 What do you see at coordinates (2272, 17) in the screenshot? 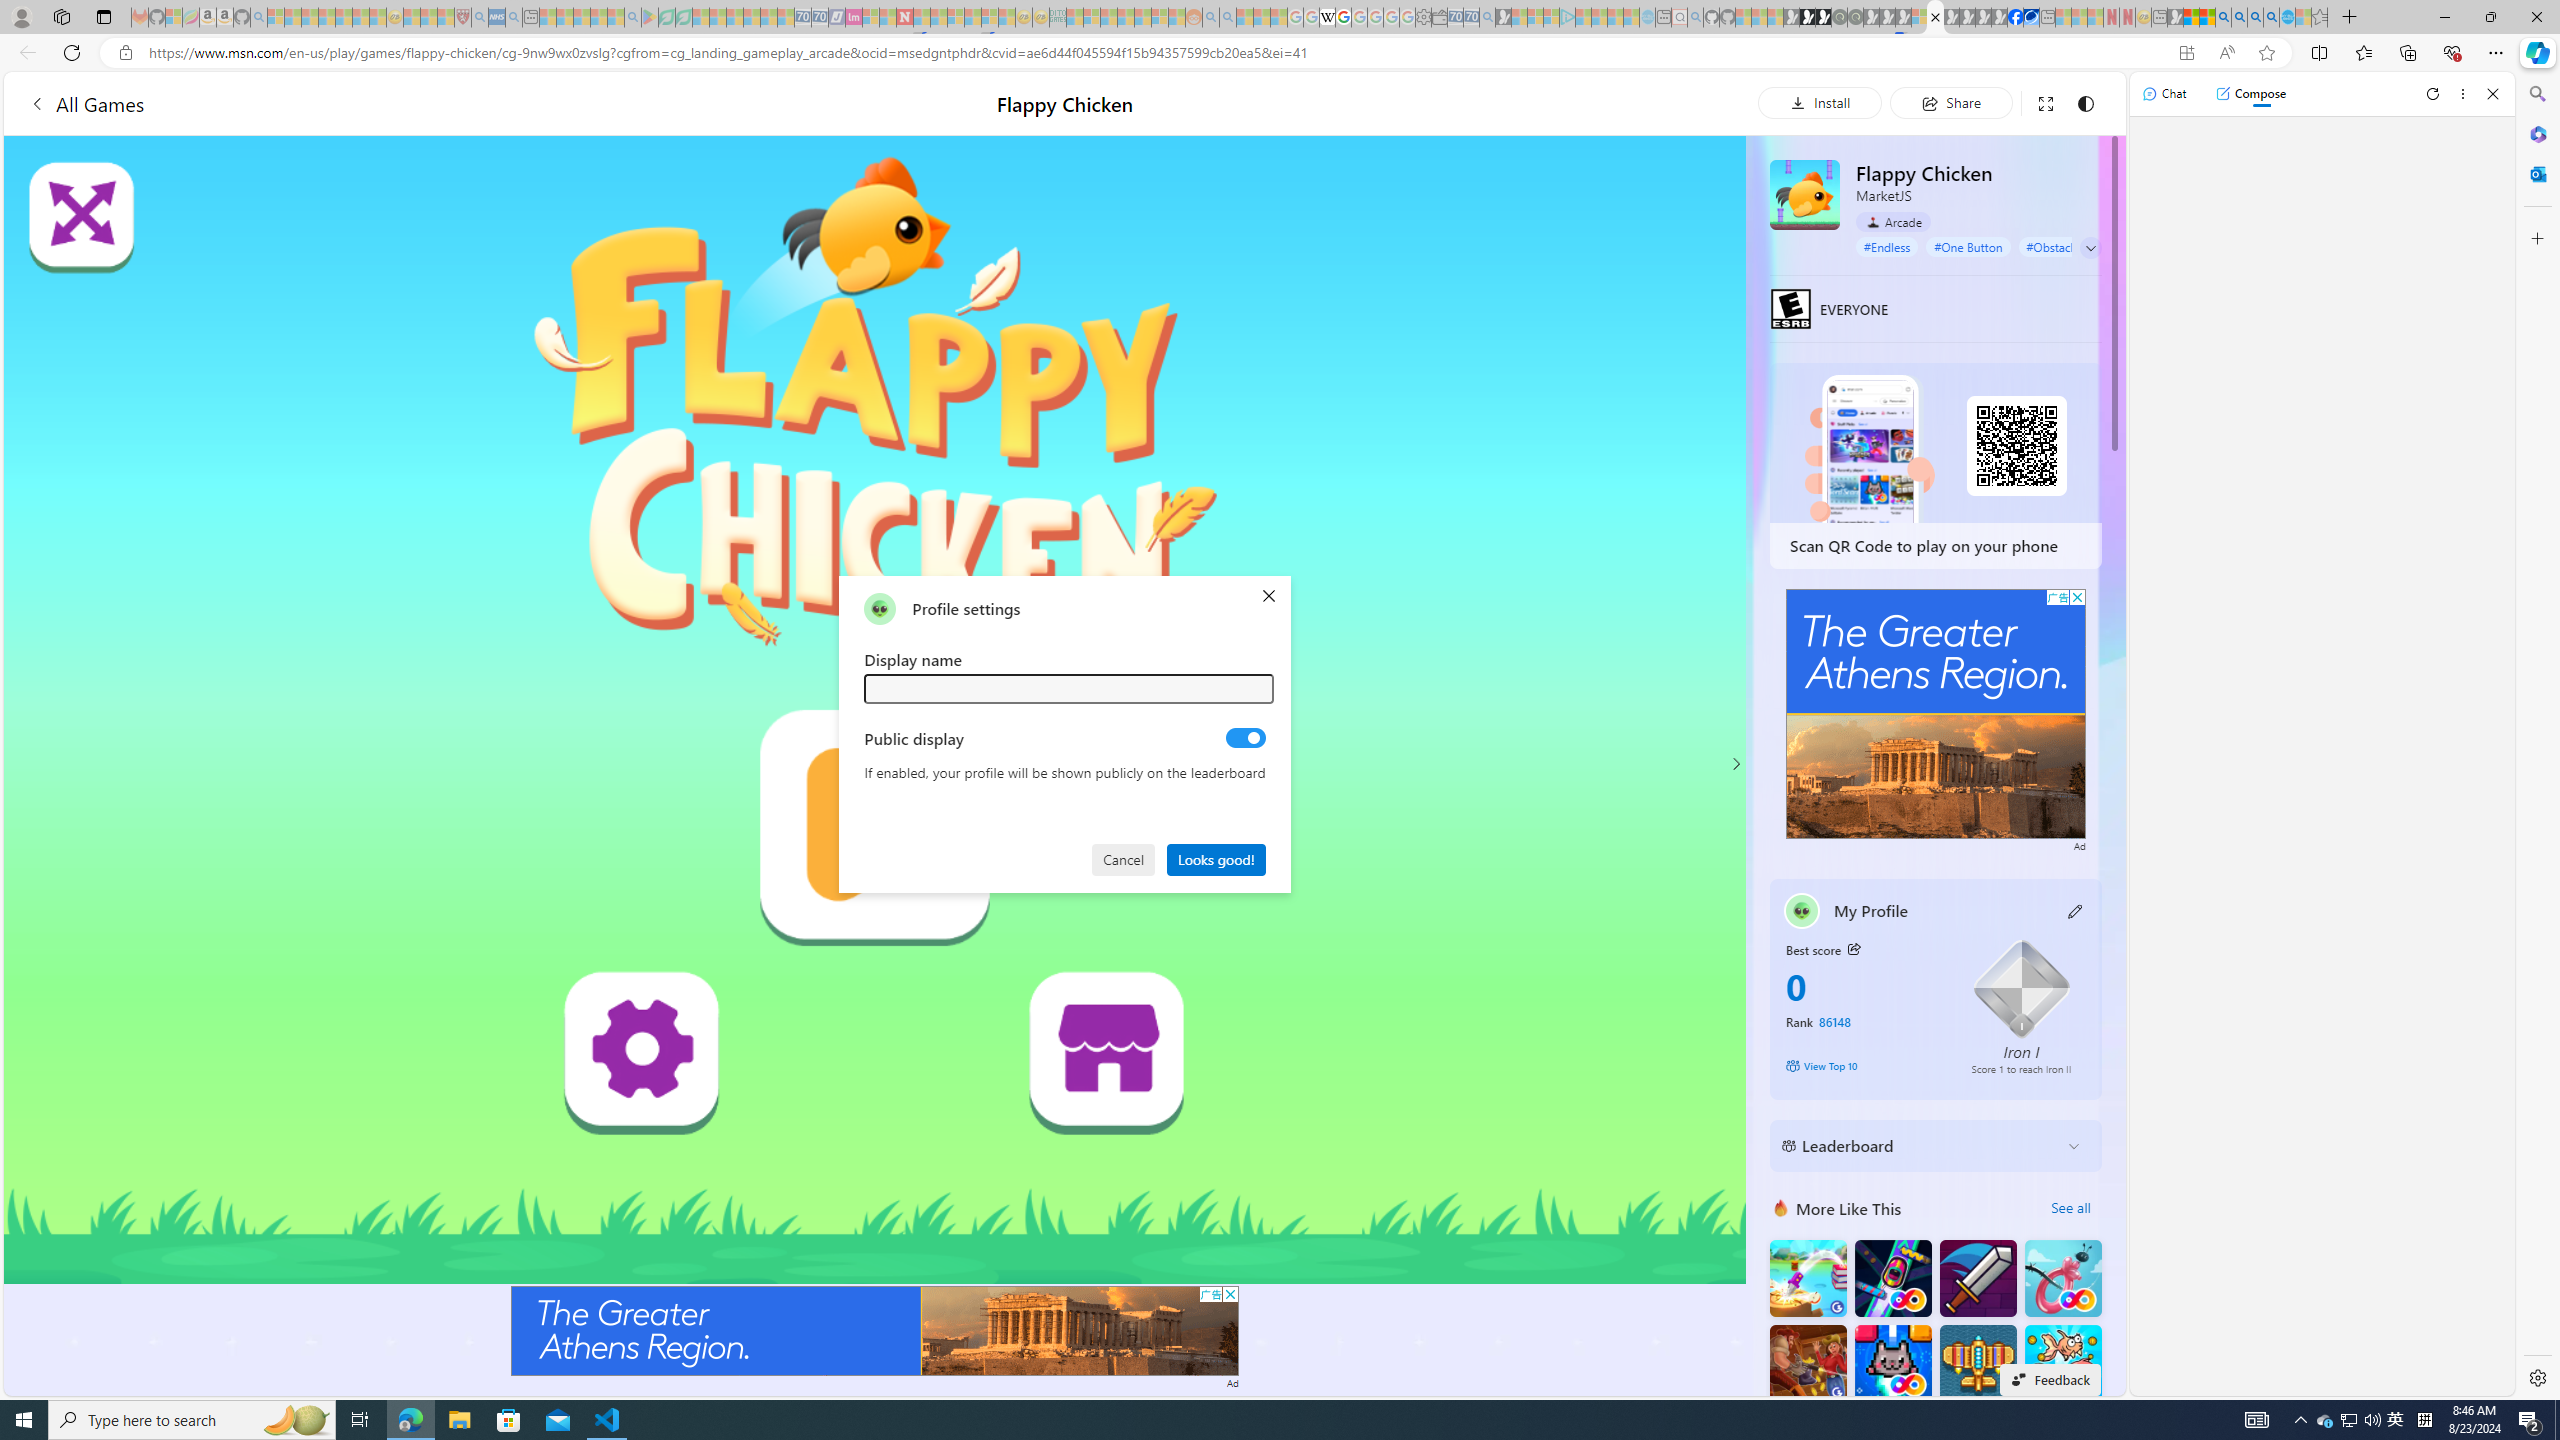
I see `Google Chrome Internet Browser Download - Search Images` at bounding box center [2272, 17].